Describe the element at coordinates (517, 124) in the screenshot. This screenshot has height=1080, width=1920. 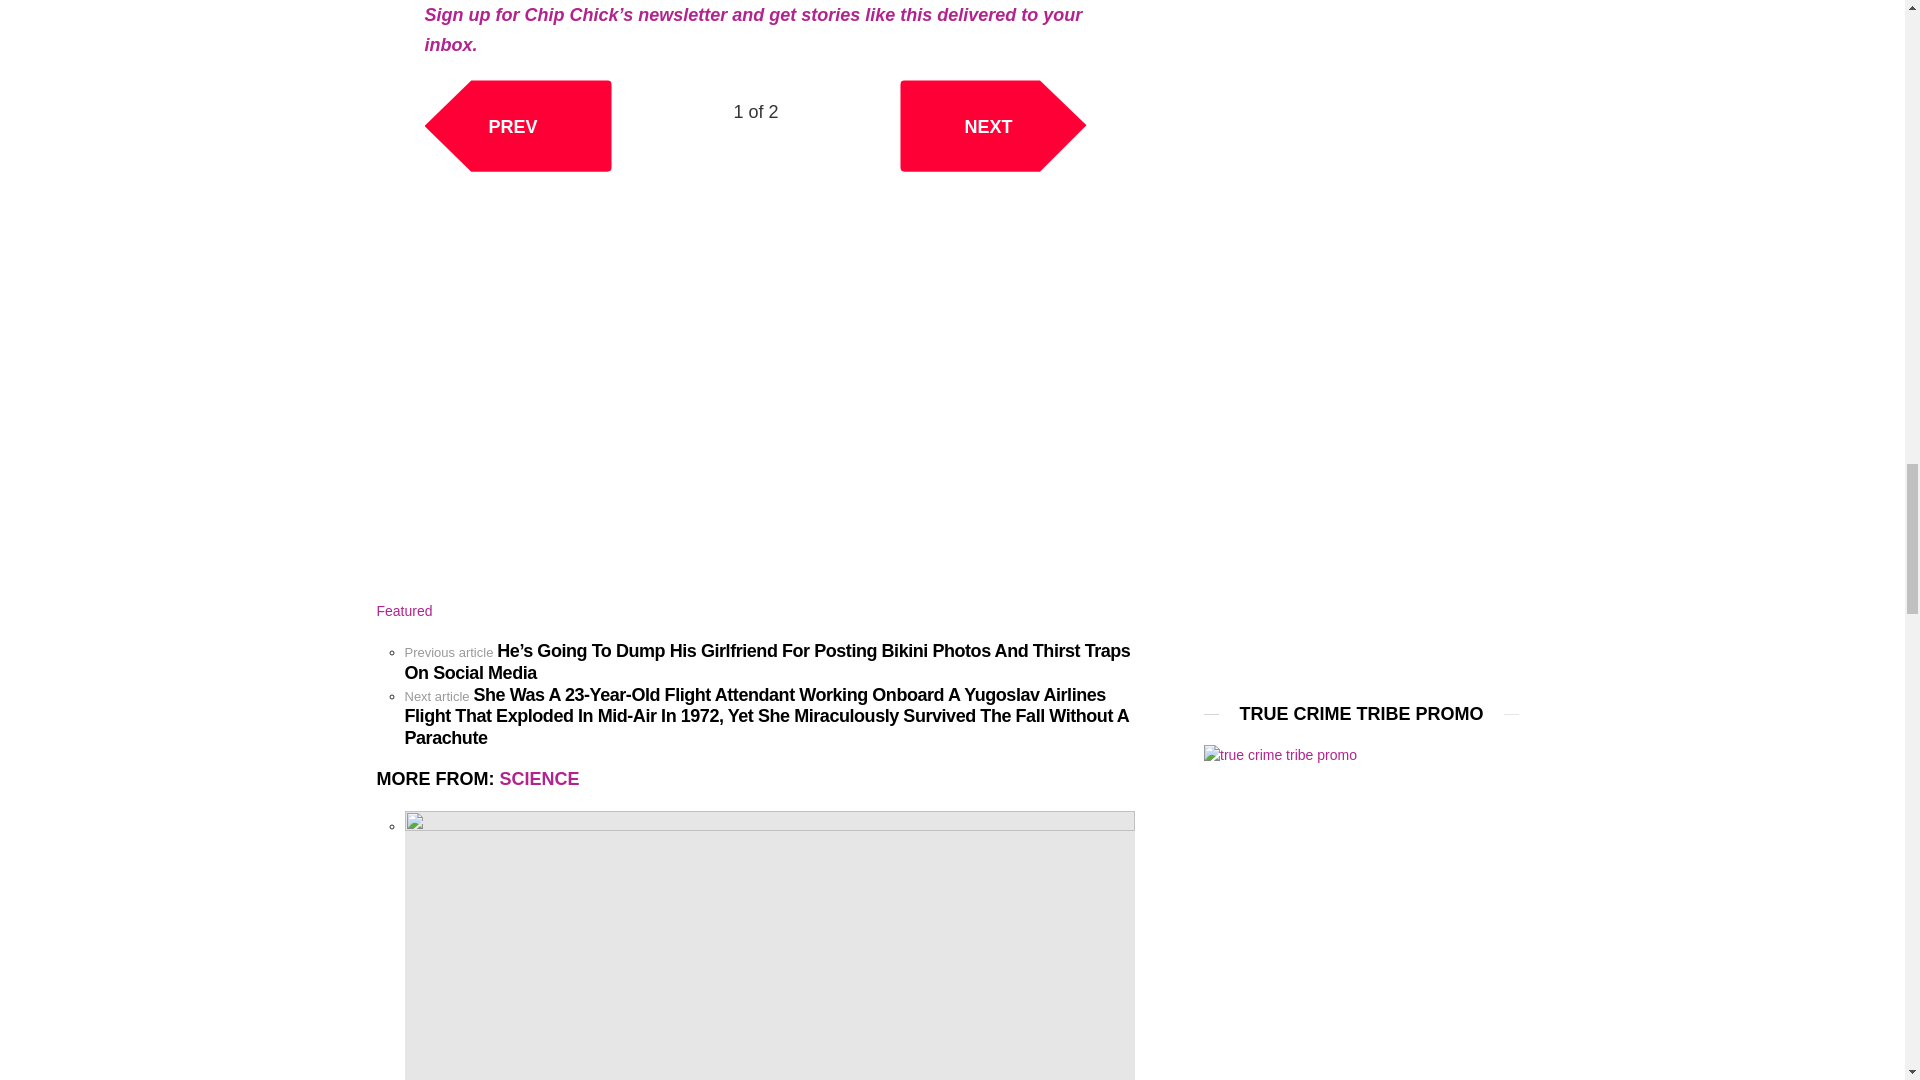
I see `PREV` at that location.